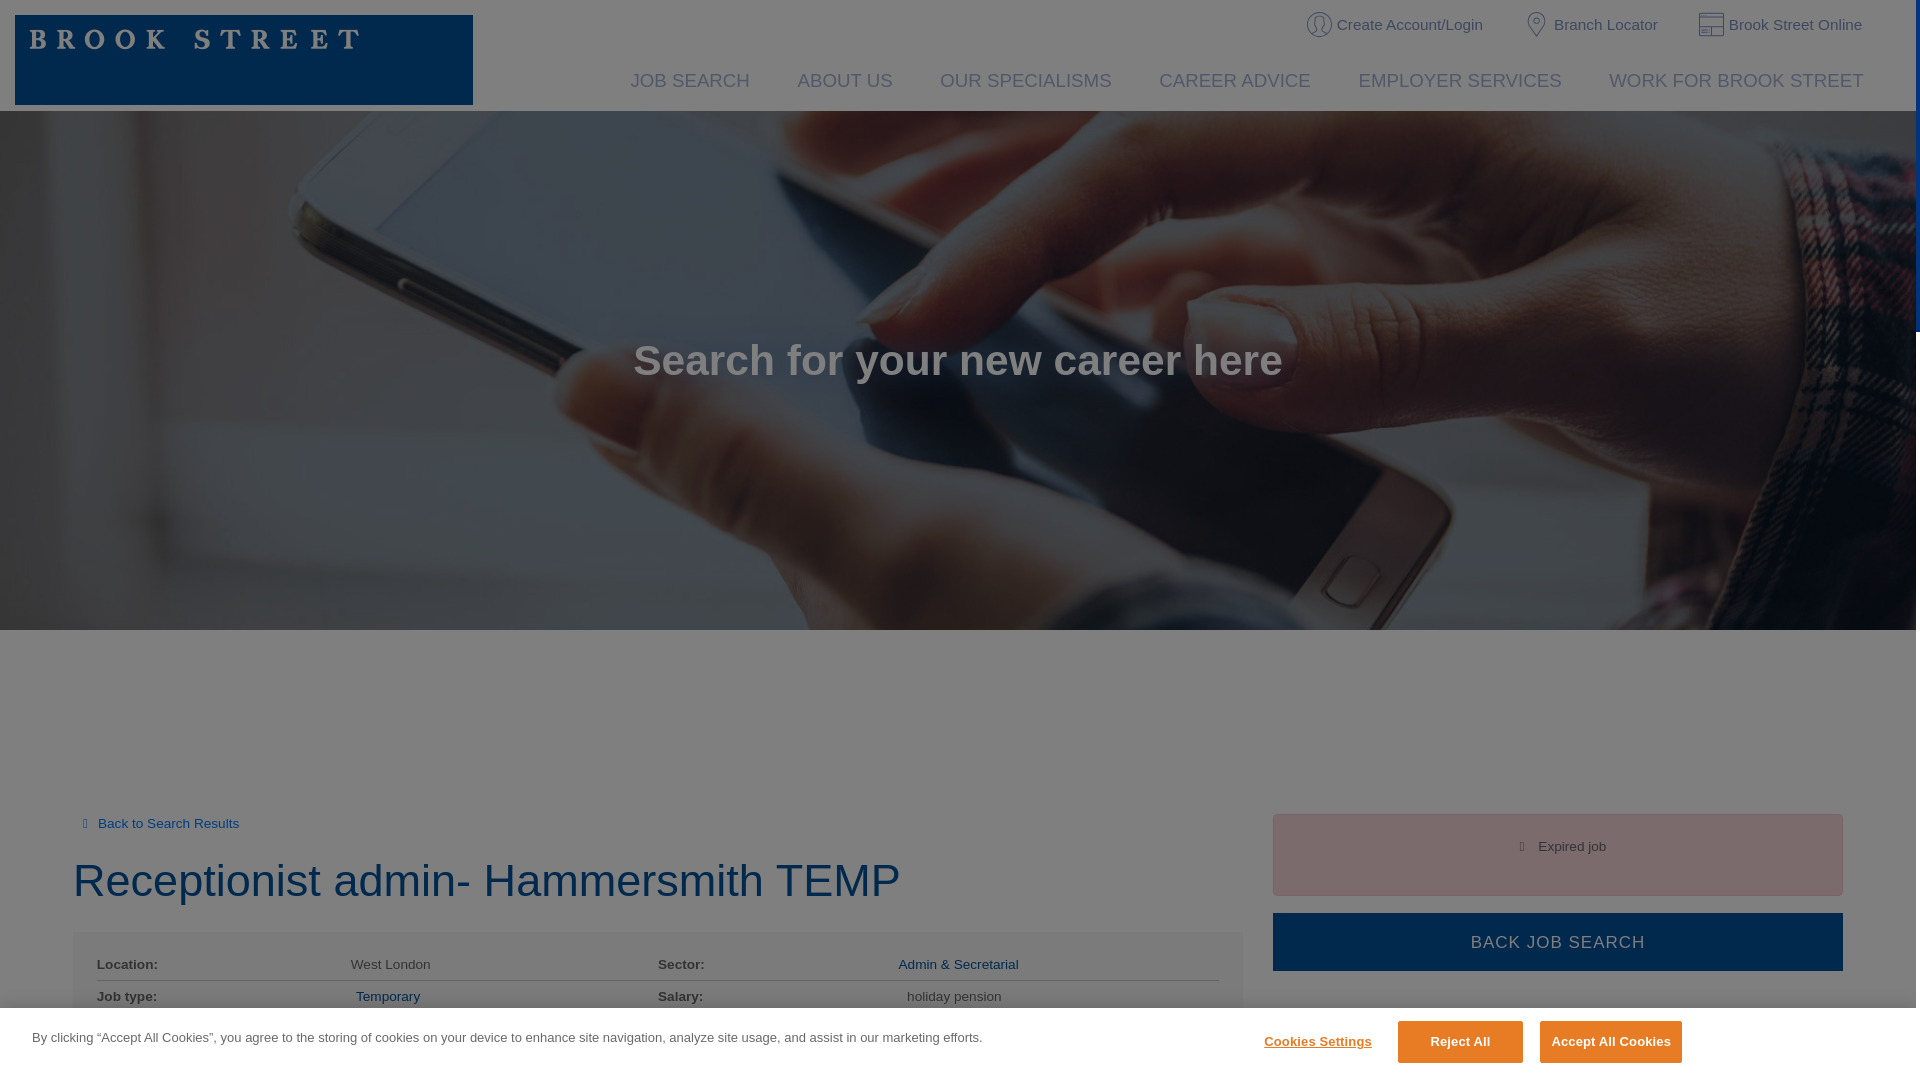  I want to click on Brook Street, so click(244, 60).